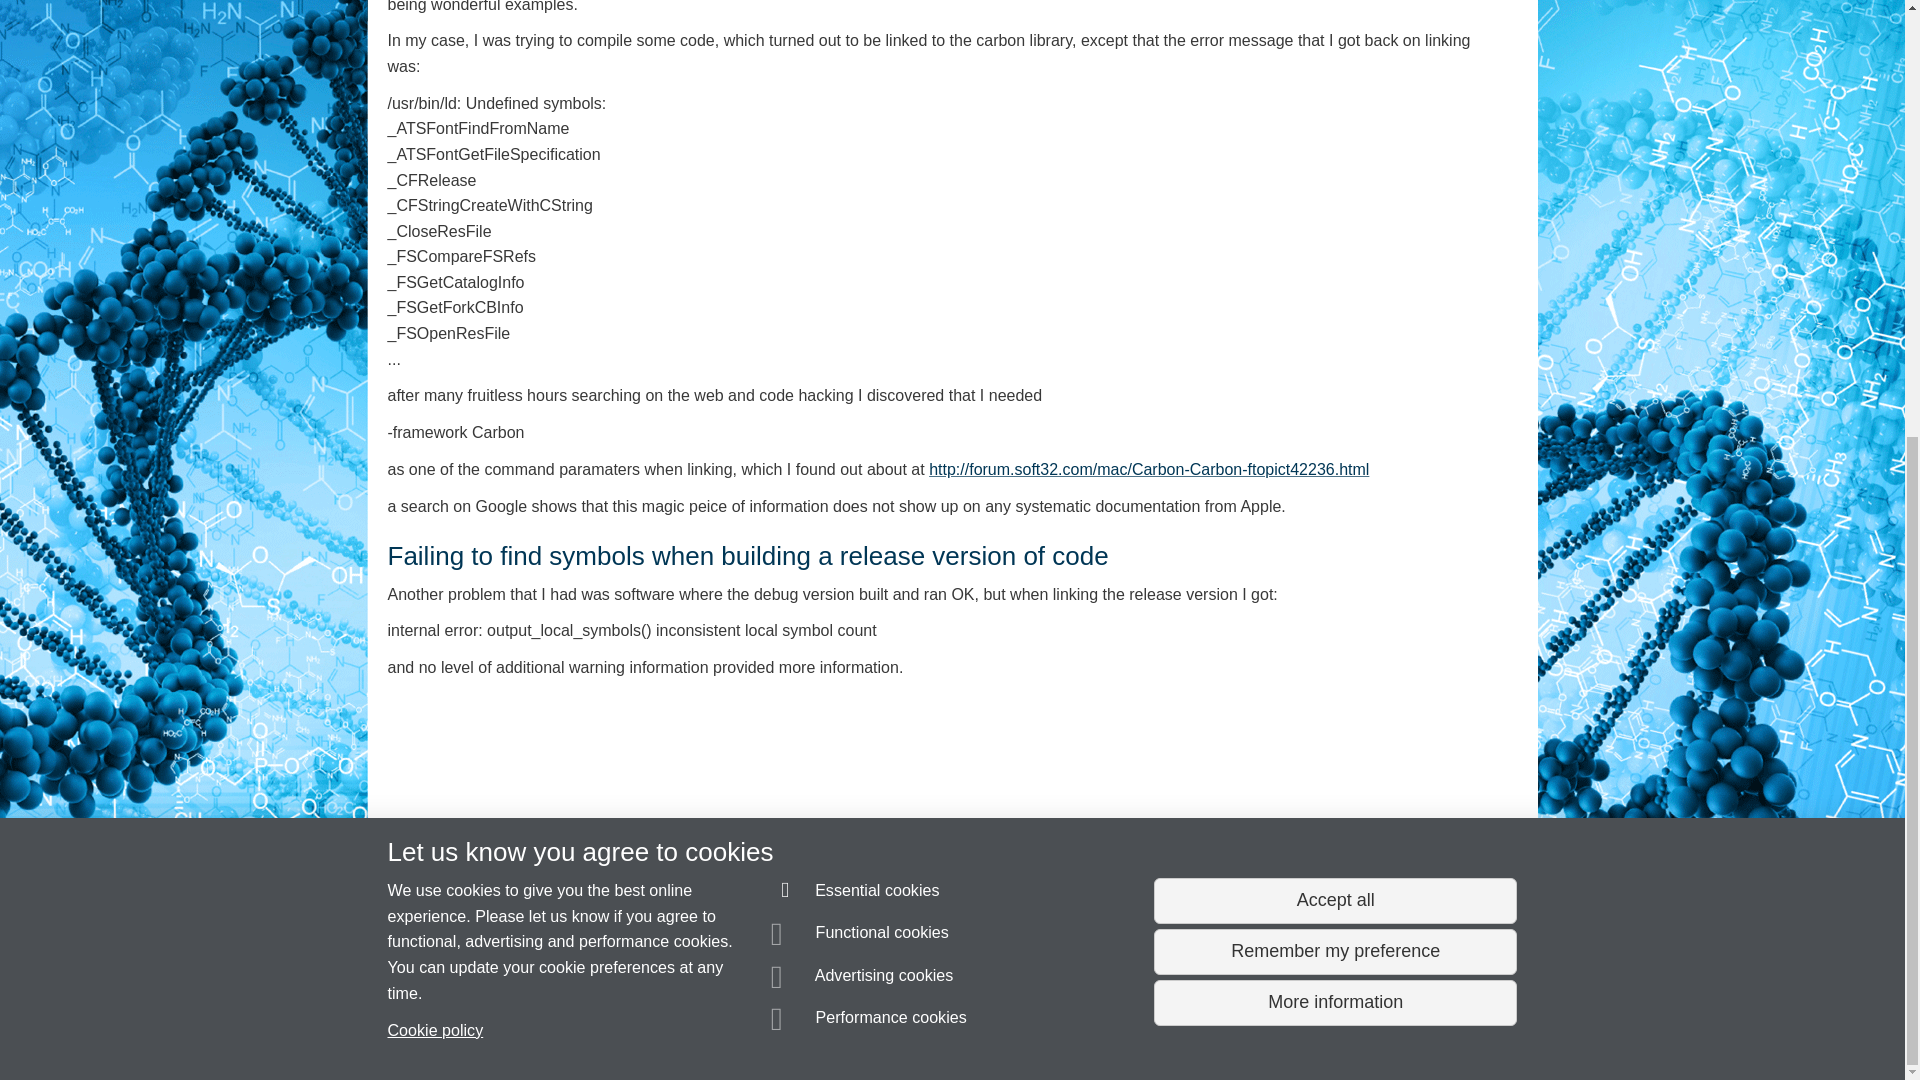 The image size is (1920, 1080). What do you see at coordinates (504, 992) in the screenshot?
I see `Send an email to MAS Resource` at bounding box center [504, 992].